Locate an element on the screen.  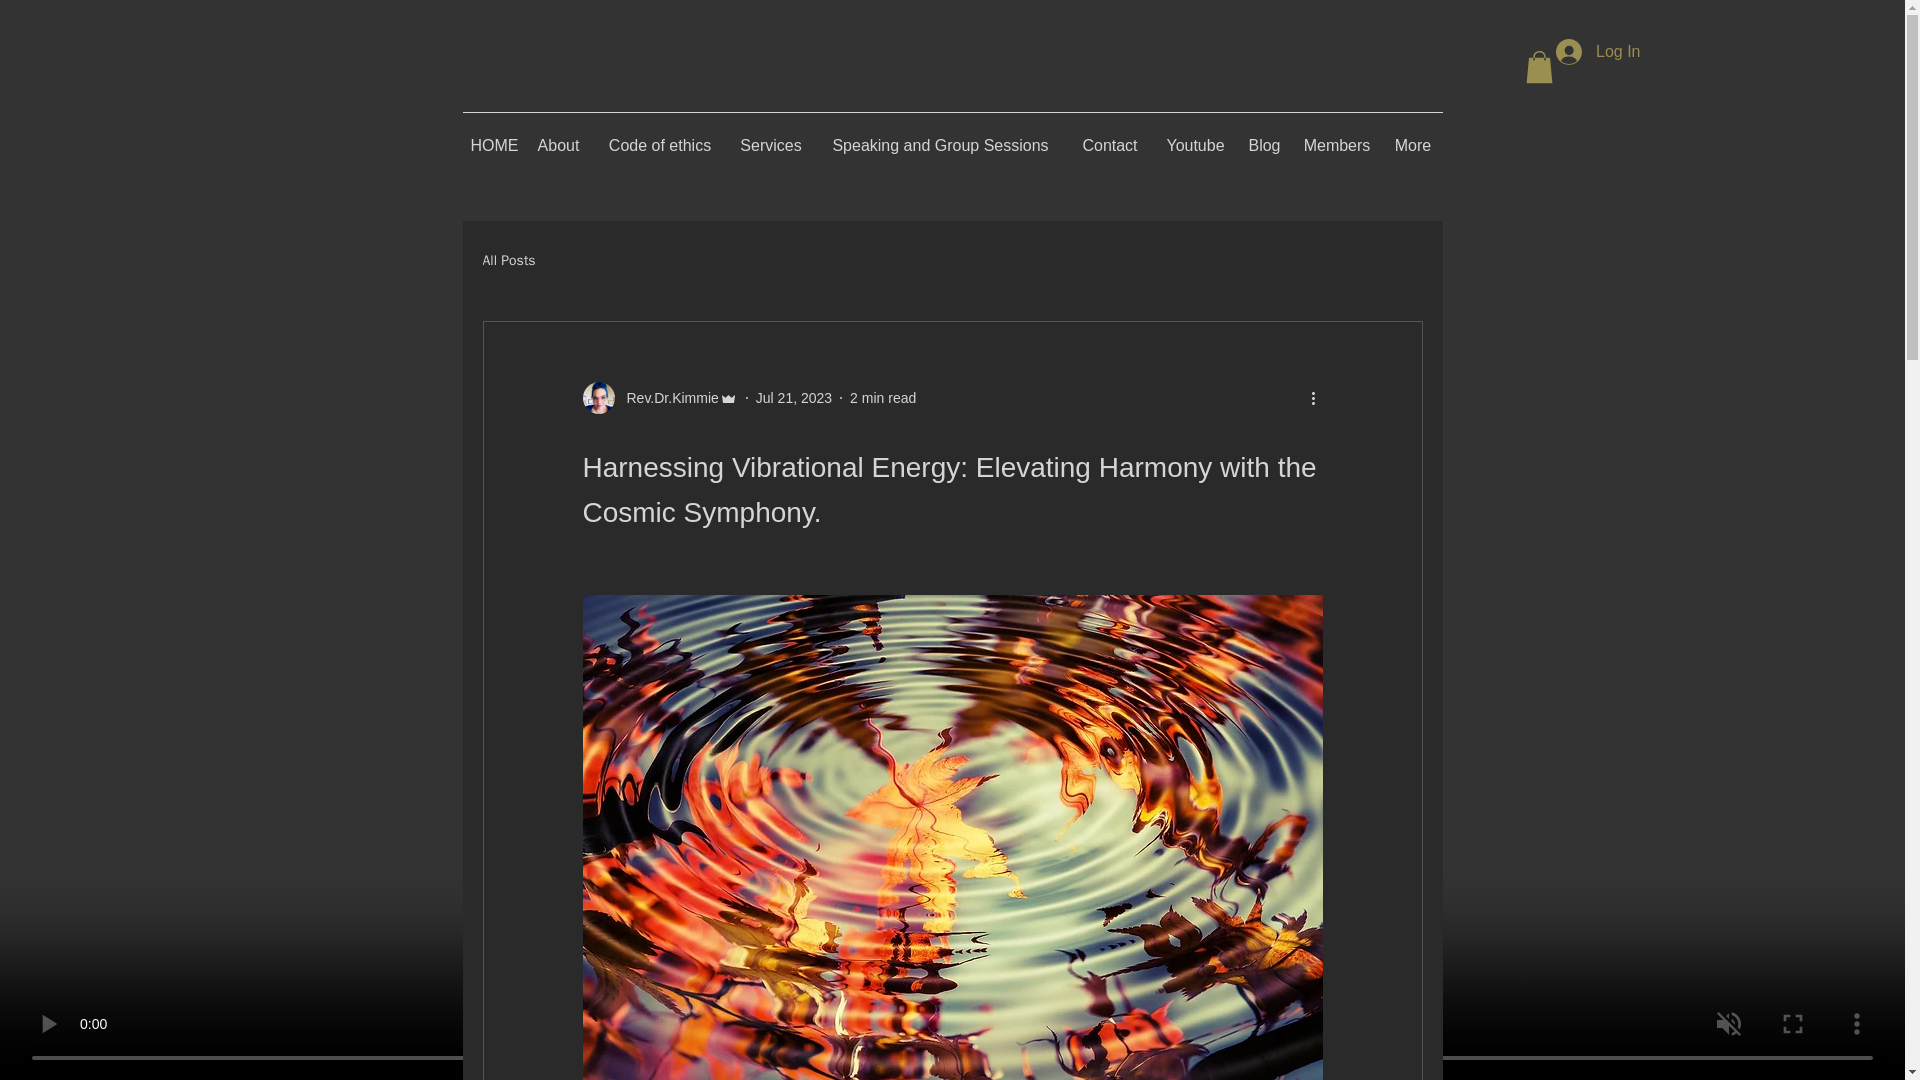
Contact is located at coordinates (1110, 137).